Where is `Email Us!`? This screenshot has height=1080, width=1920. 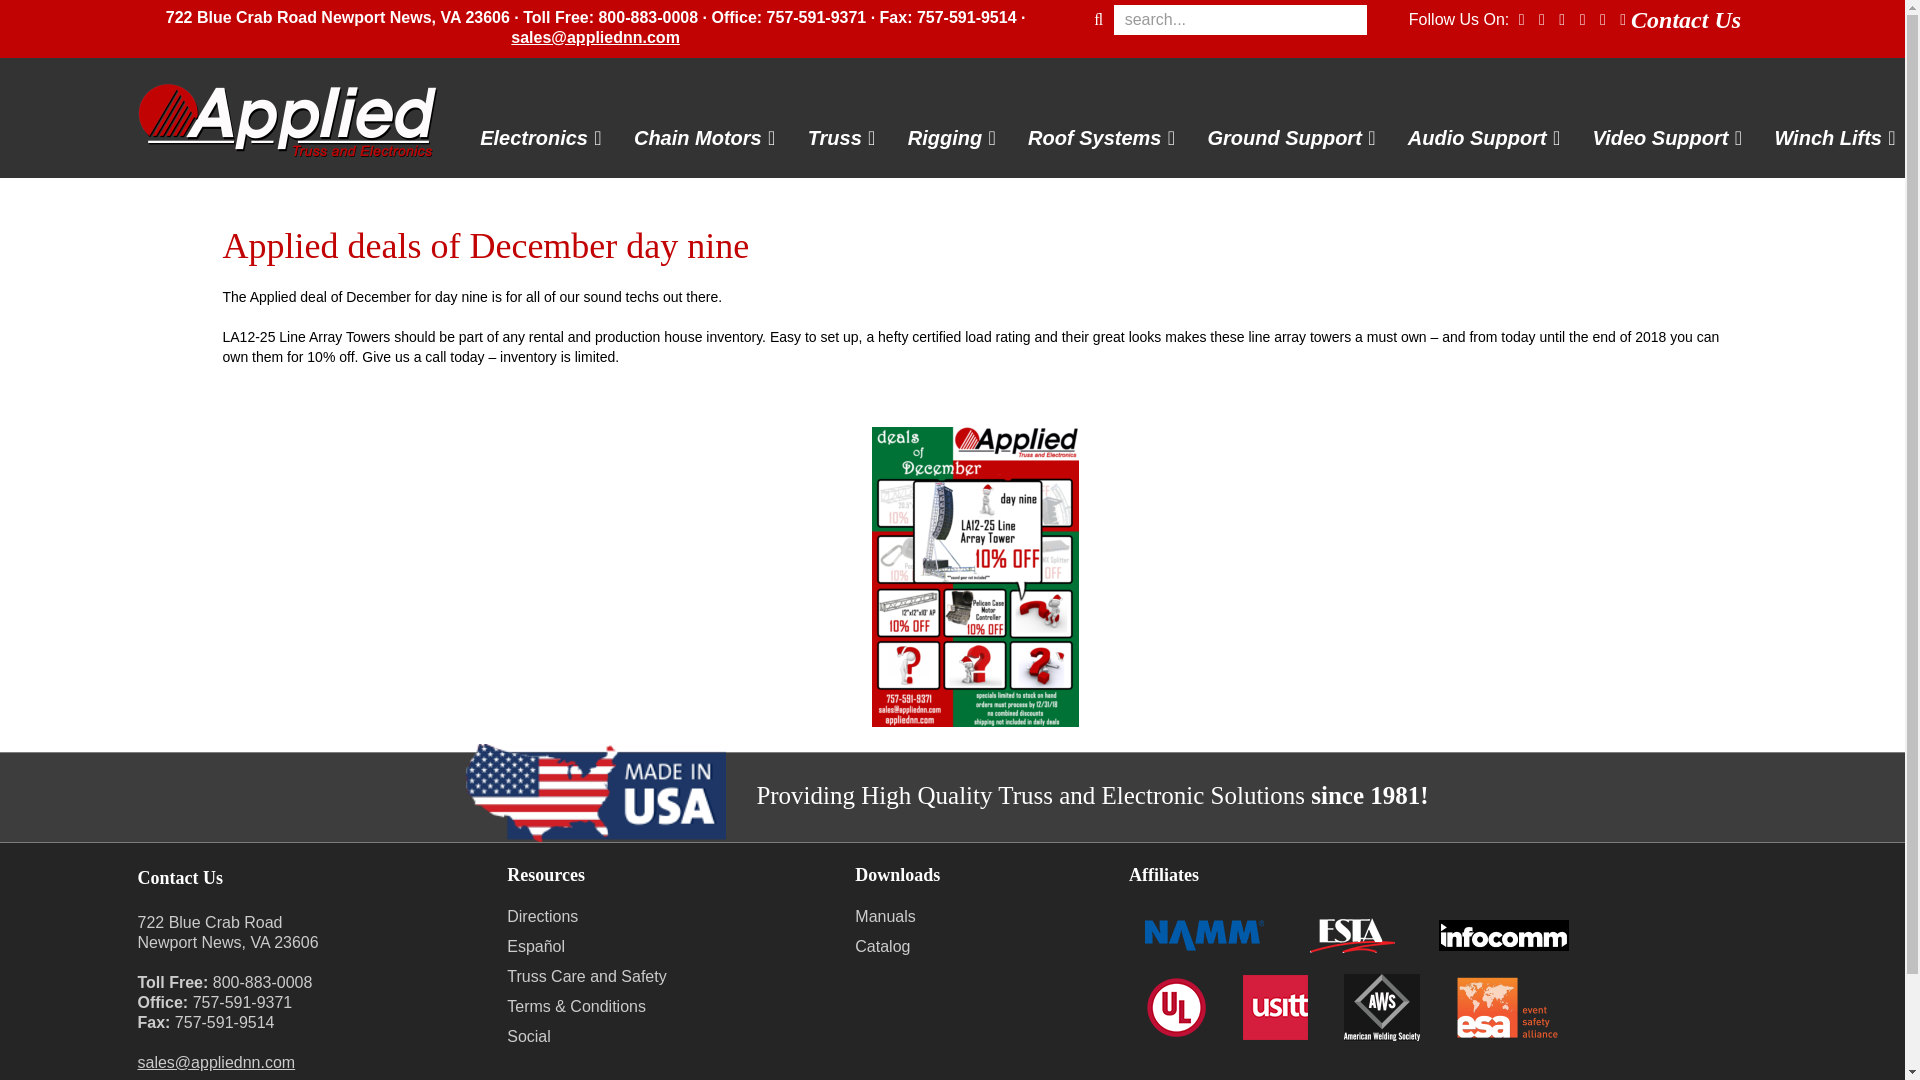
Email Us! is located at coordinates (594, 38).